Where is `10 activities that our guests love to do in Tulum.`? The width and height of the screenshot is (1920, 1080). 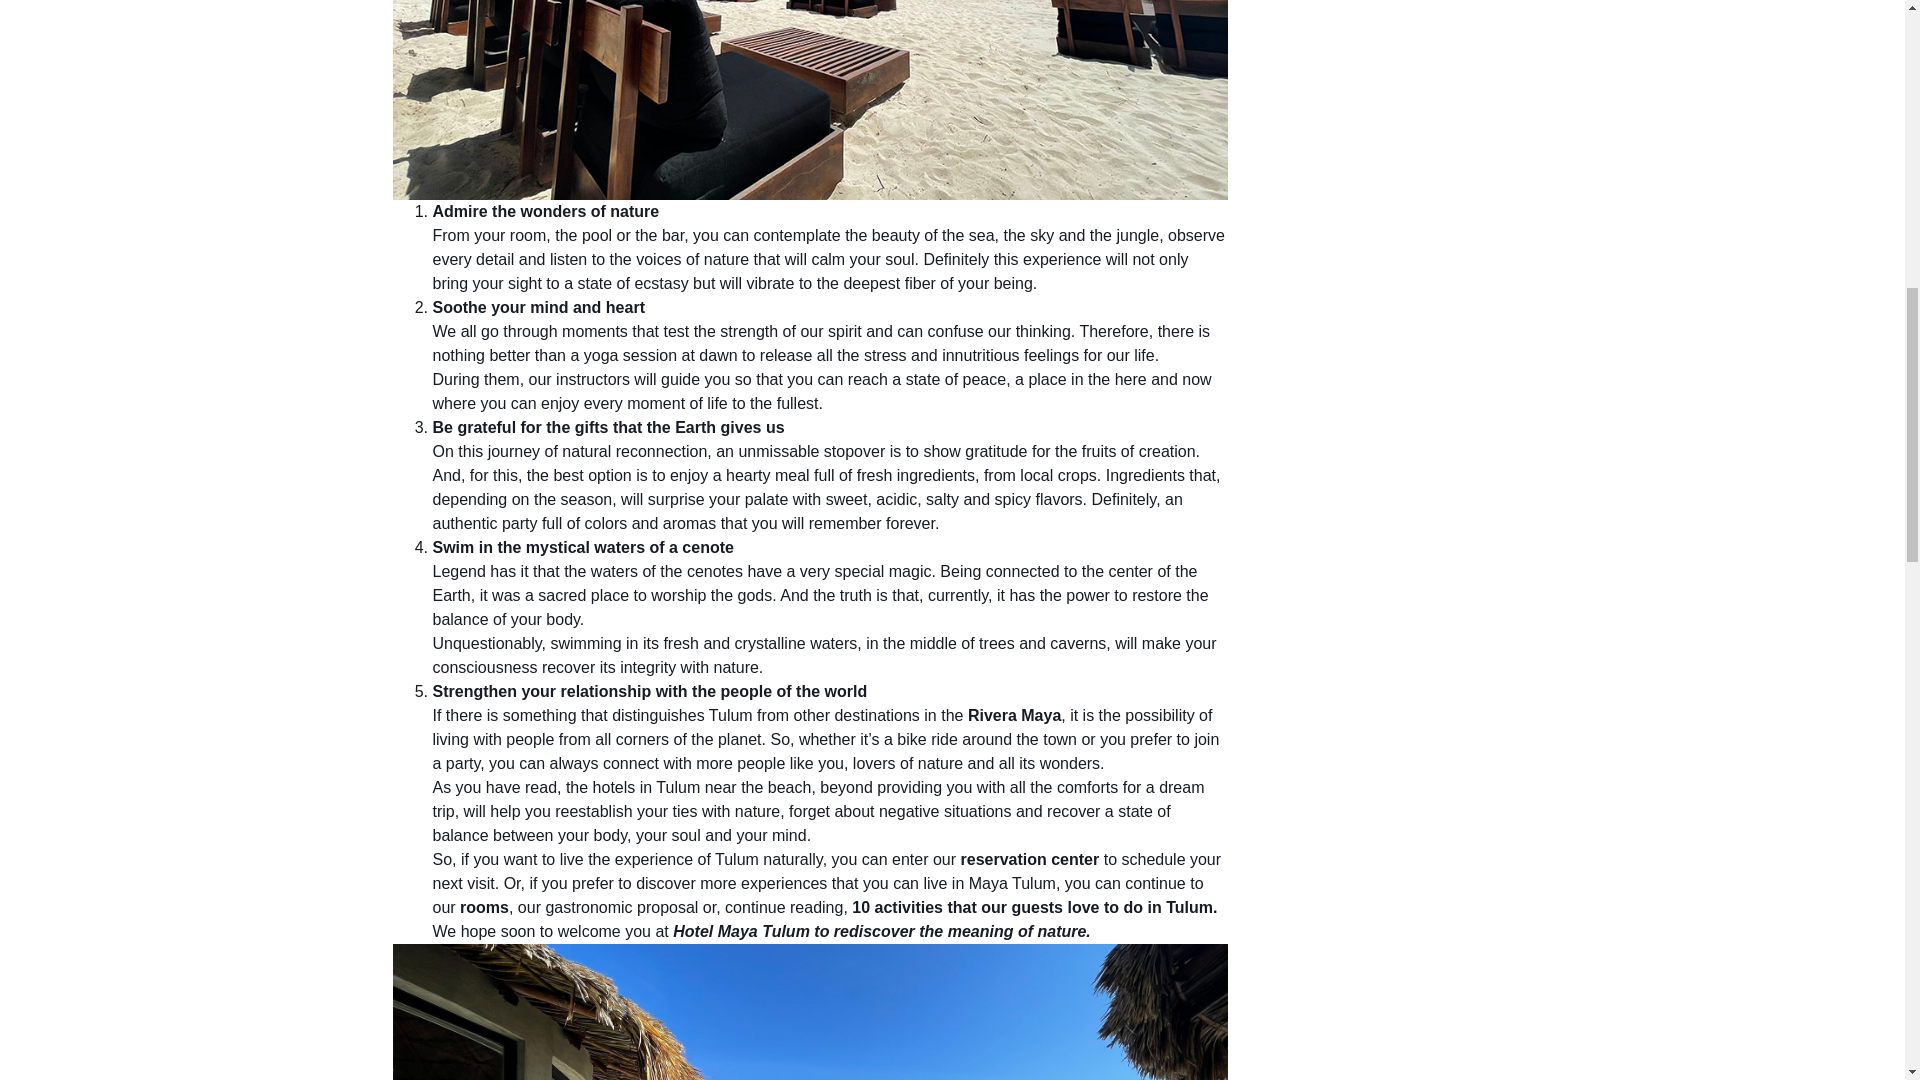
10 activities that our guests love to do in Tulum. is located at coordinates (1034, 906).